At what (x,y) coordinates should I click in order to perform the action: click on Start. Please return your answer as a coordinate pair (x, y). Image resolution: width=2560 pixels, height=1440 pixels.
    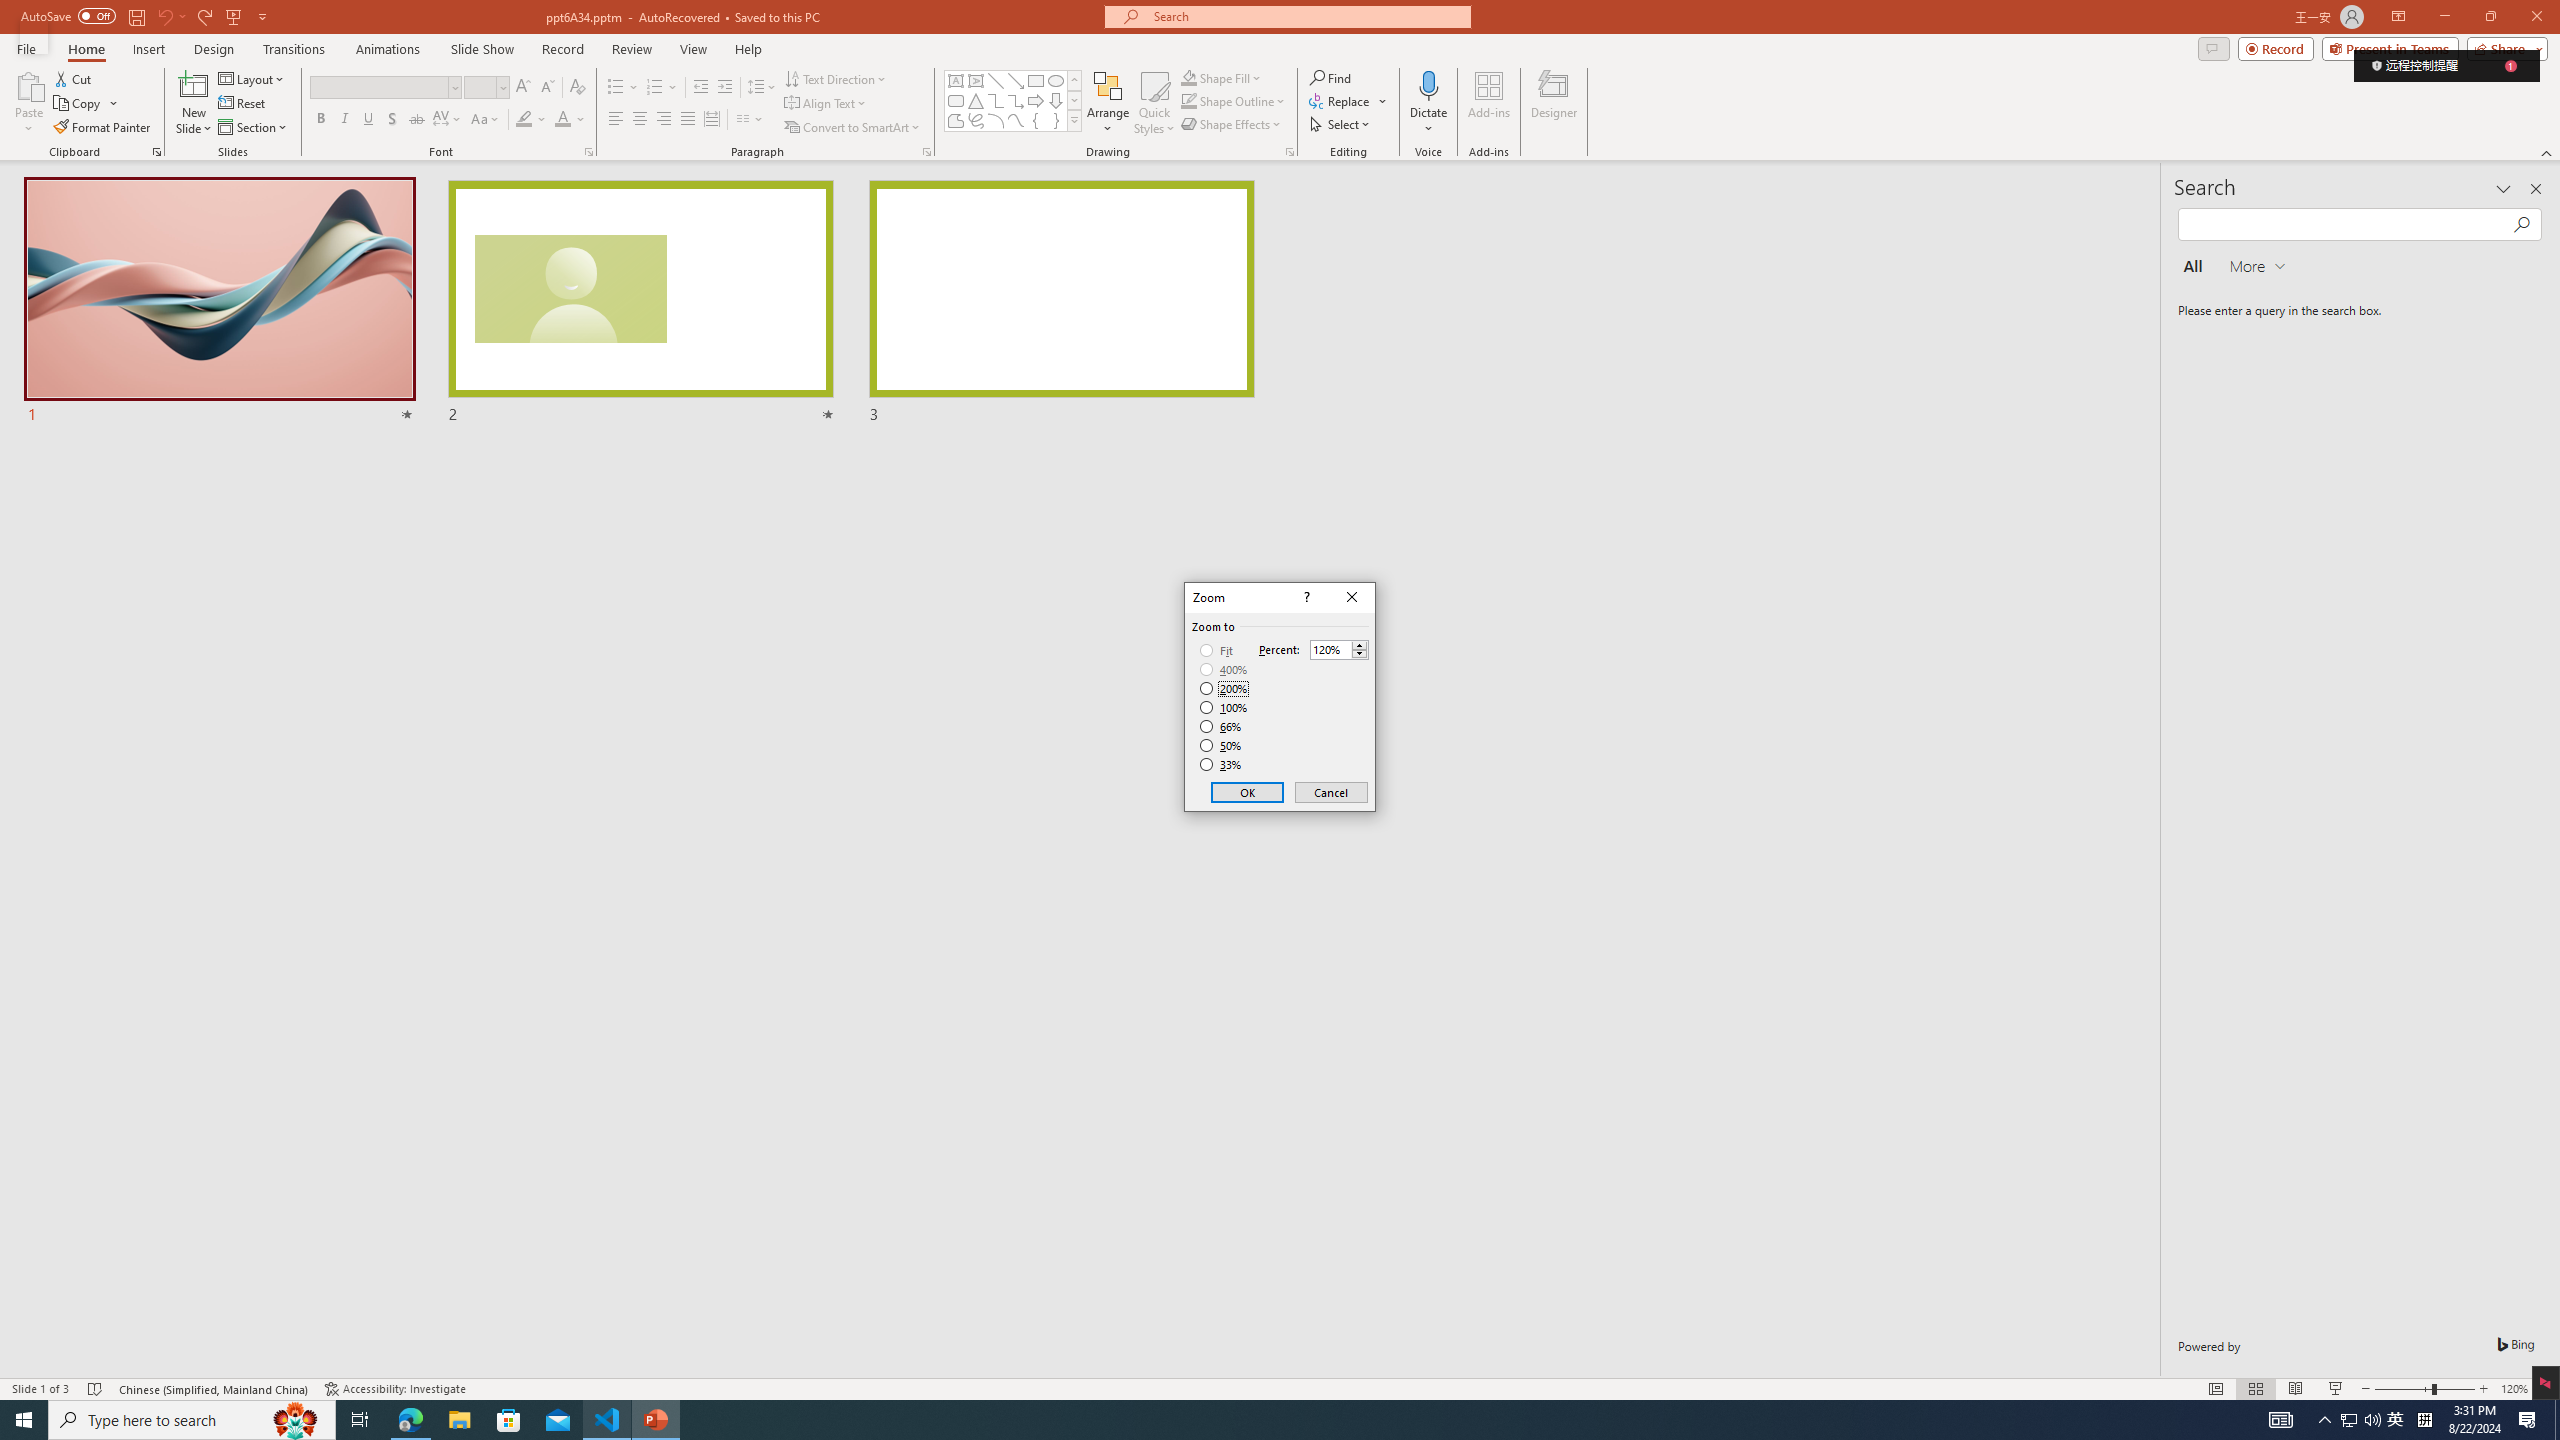
    Looking at the image, I should click on (24, 1420).